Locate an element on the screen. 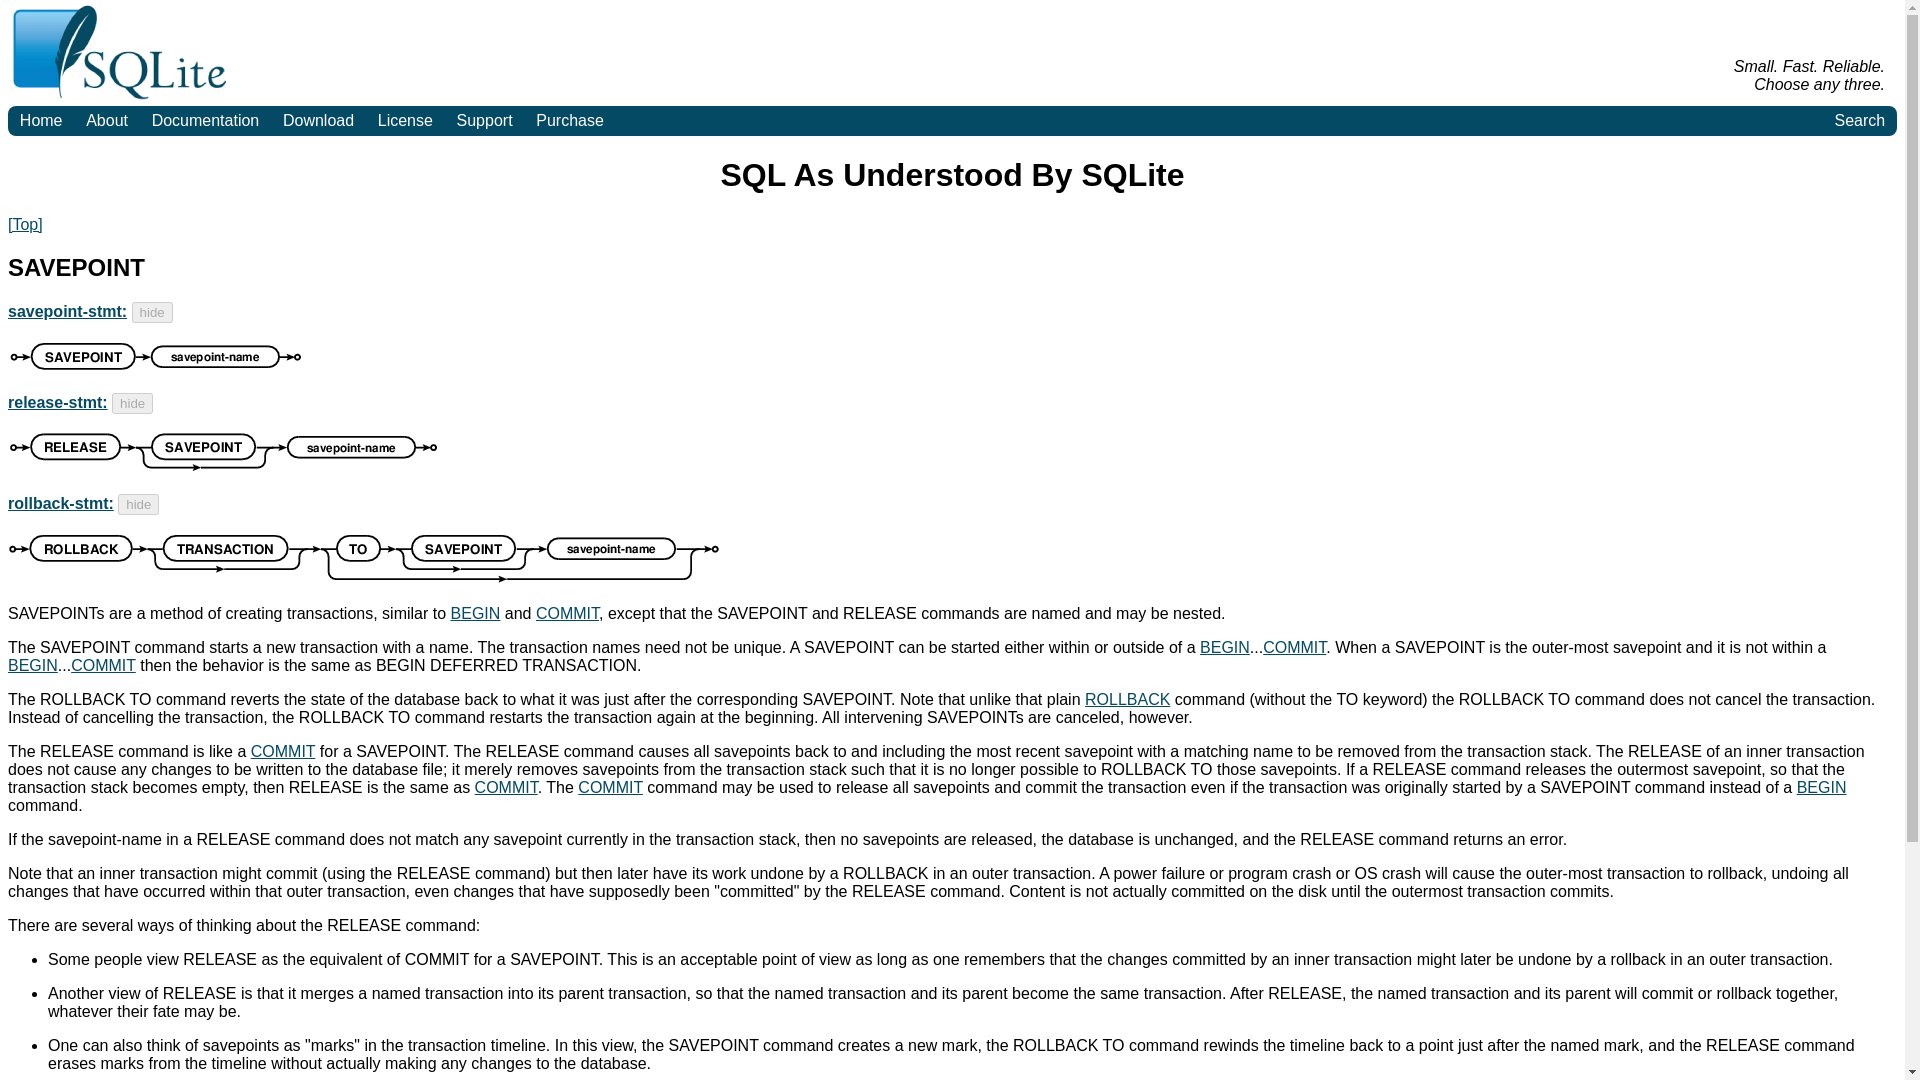 This screenshot has height=1080, width=1920. About is located at coordinates (106, 120).